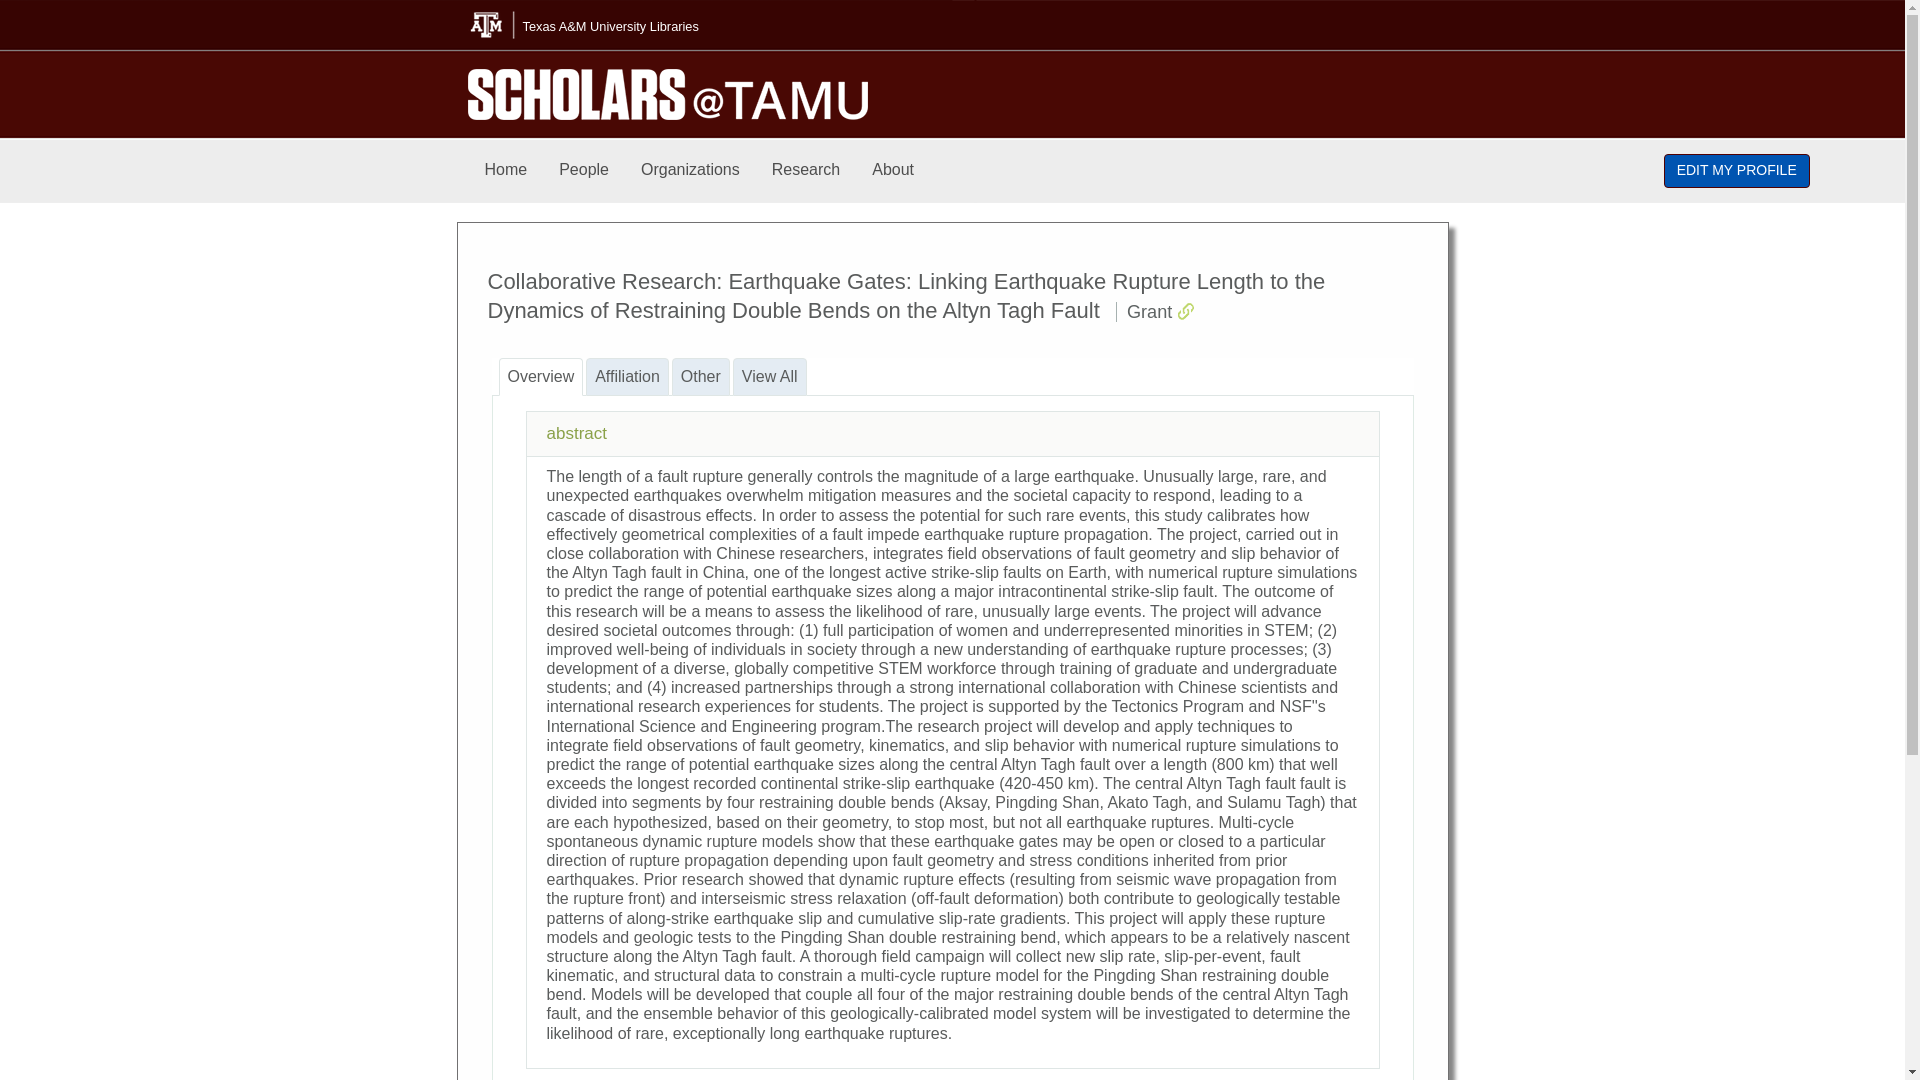 The height and width of the screenshot is (1080, 1920). Describe the element at coordinates (584, 170) in the screenshot. I see `People menu item` at that location.